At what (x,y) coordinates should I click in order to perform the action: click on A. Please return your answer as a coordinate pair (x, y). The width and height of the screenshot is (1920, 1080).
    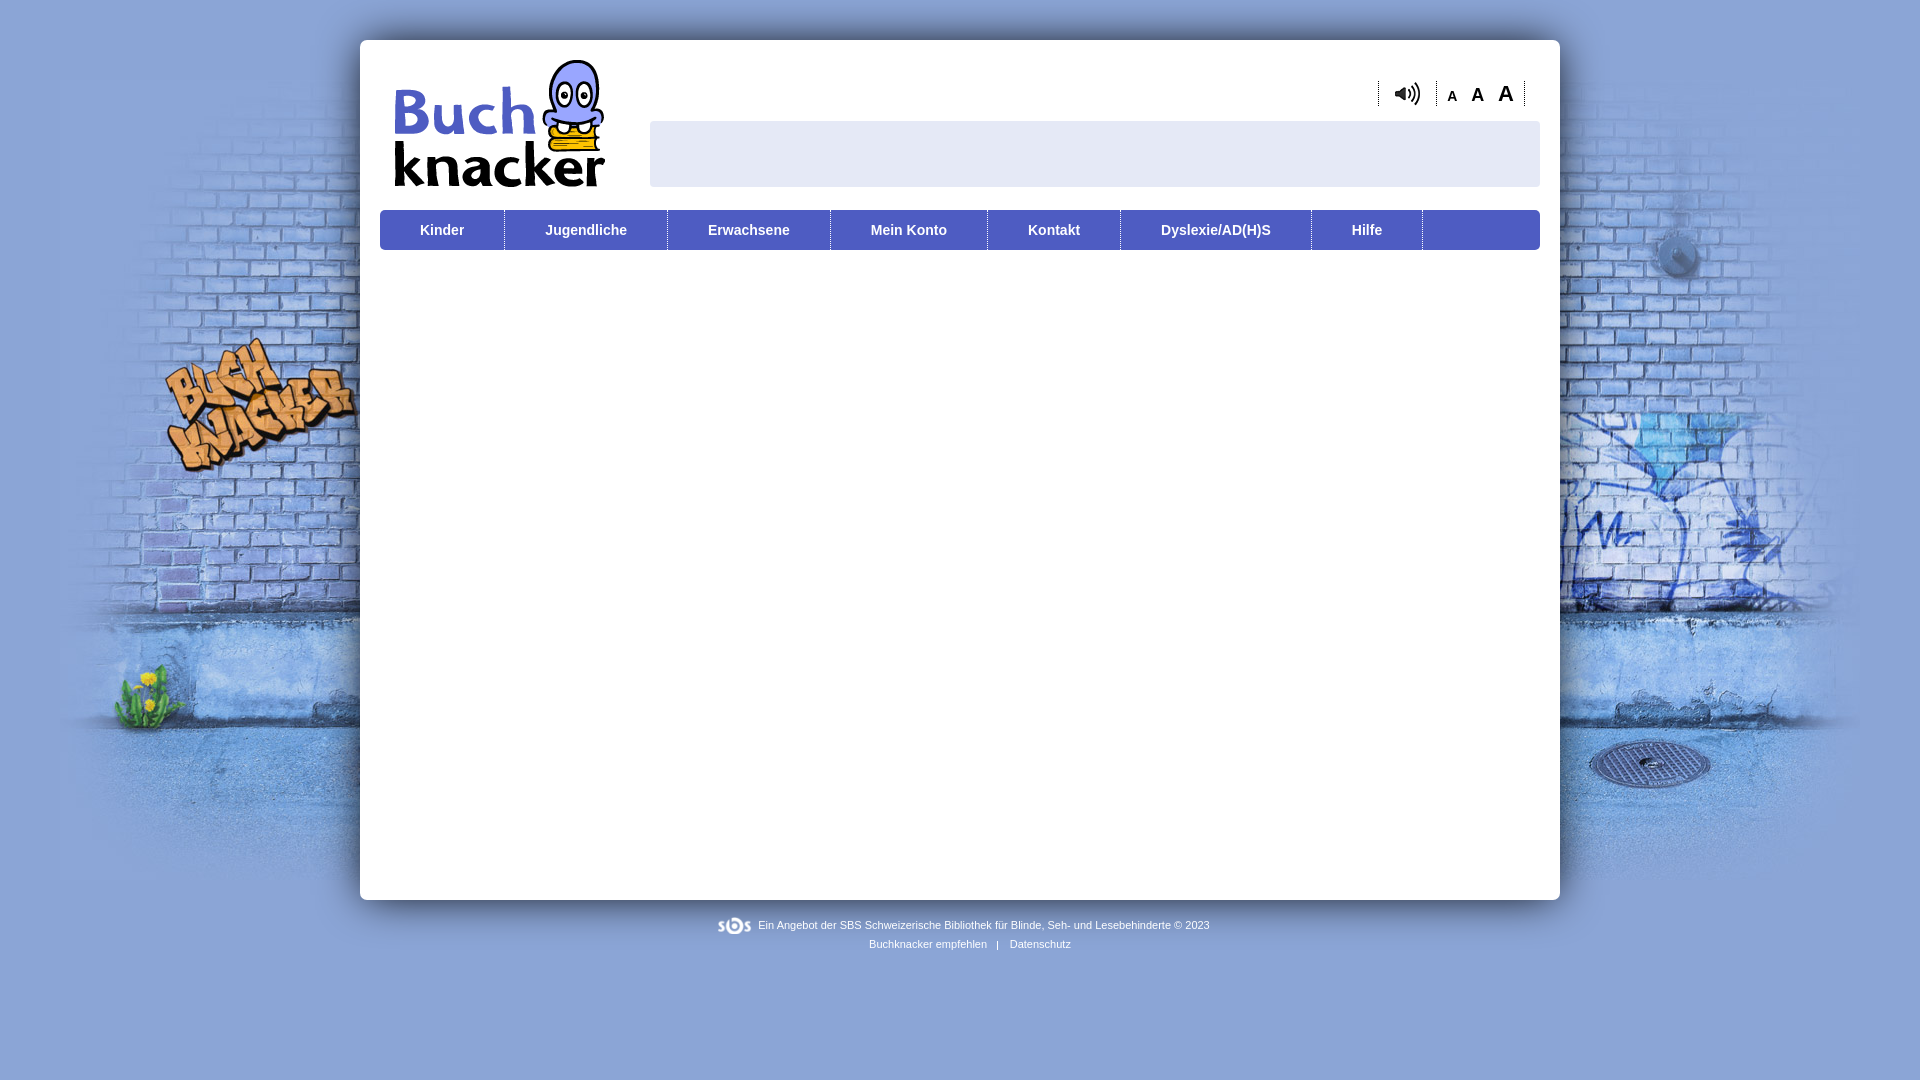
    Looking at the image, I should click on (1452, 96).